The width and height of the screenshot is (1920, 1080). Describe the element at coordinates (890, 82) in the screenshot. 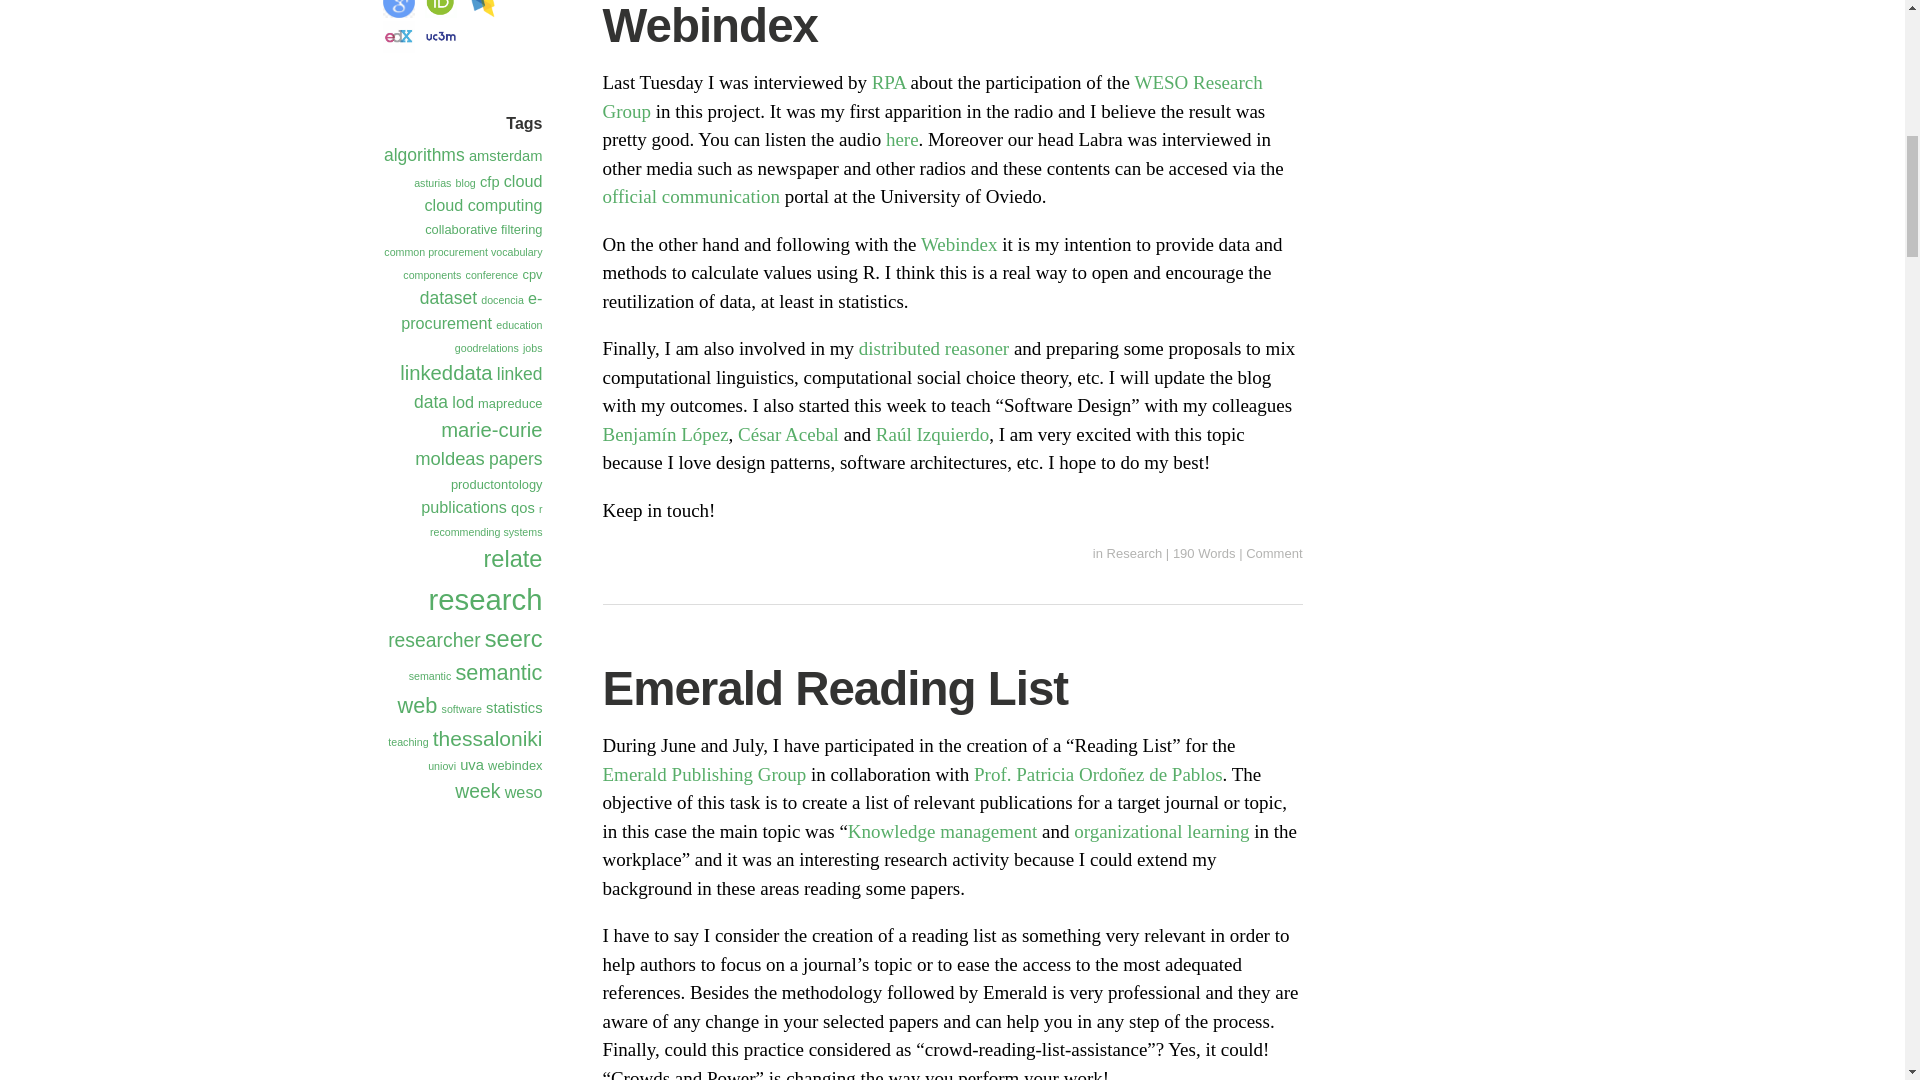

I see `RPA` at that location.